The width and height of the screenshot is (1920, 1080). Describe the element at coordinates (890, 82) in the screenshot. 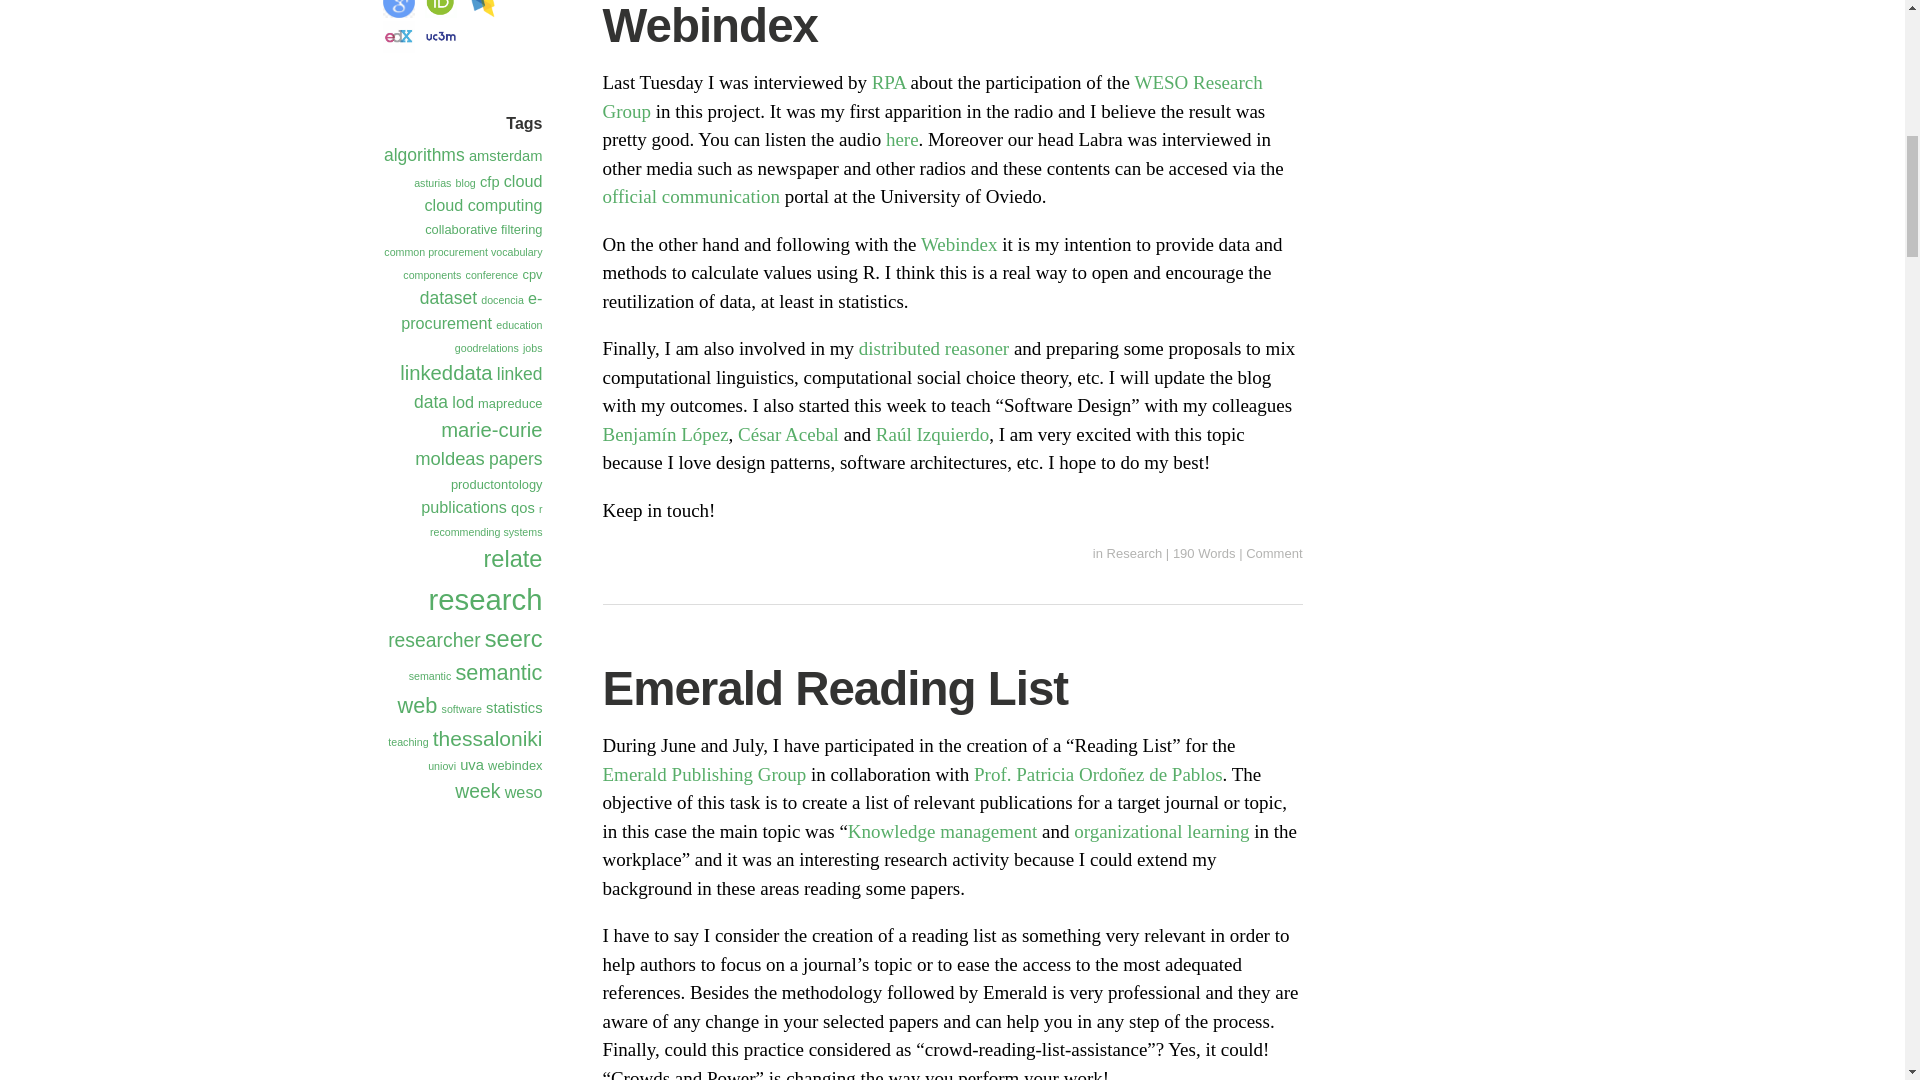

I see `RPA` at that location.